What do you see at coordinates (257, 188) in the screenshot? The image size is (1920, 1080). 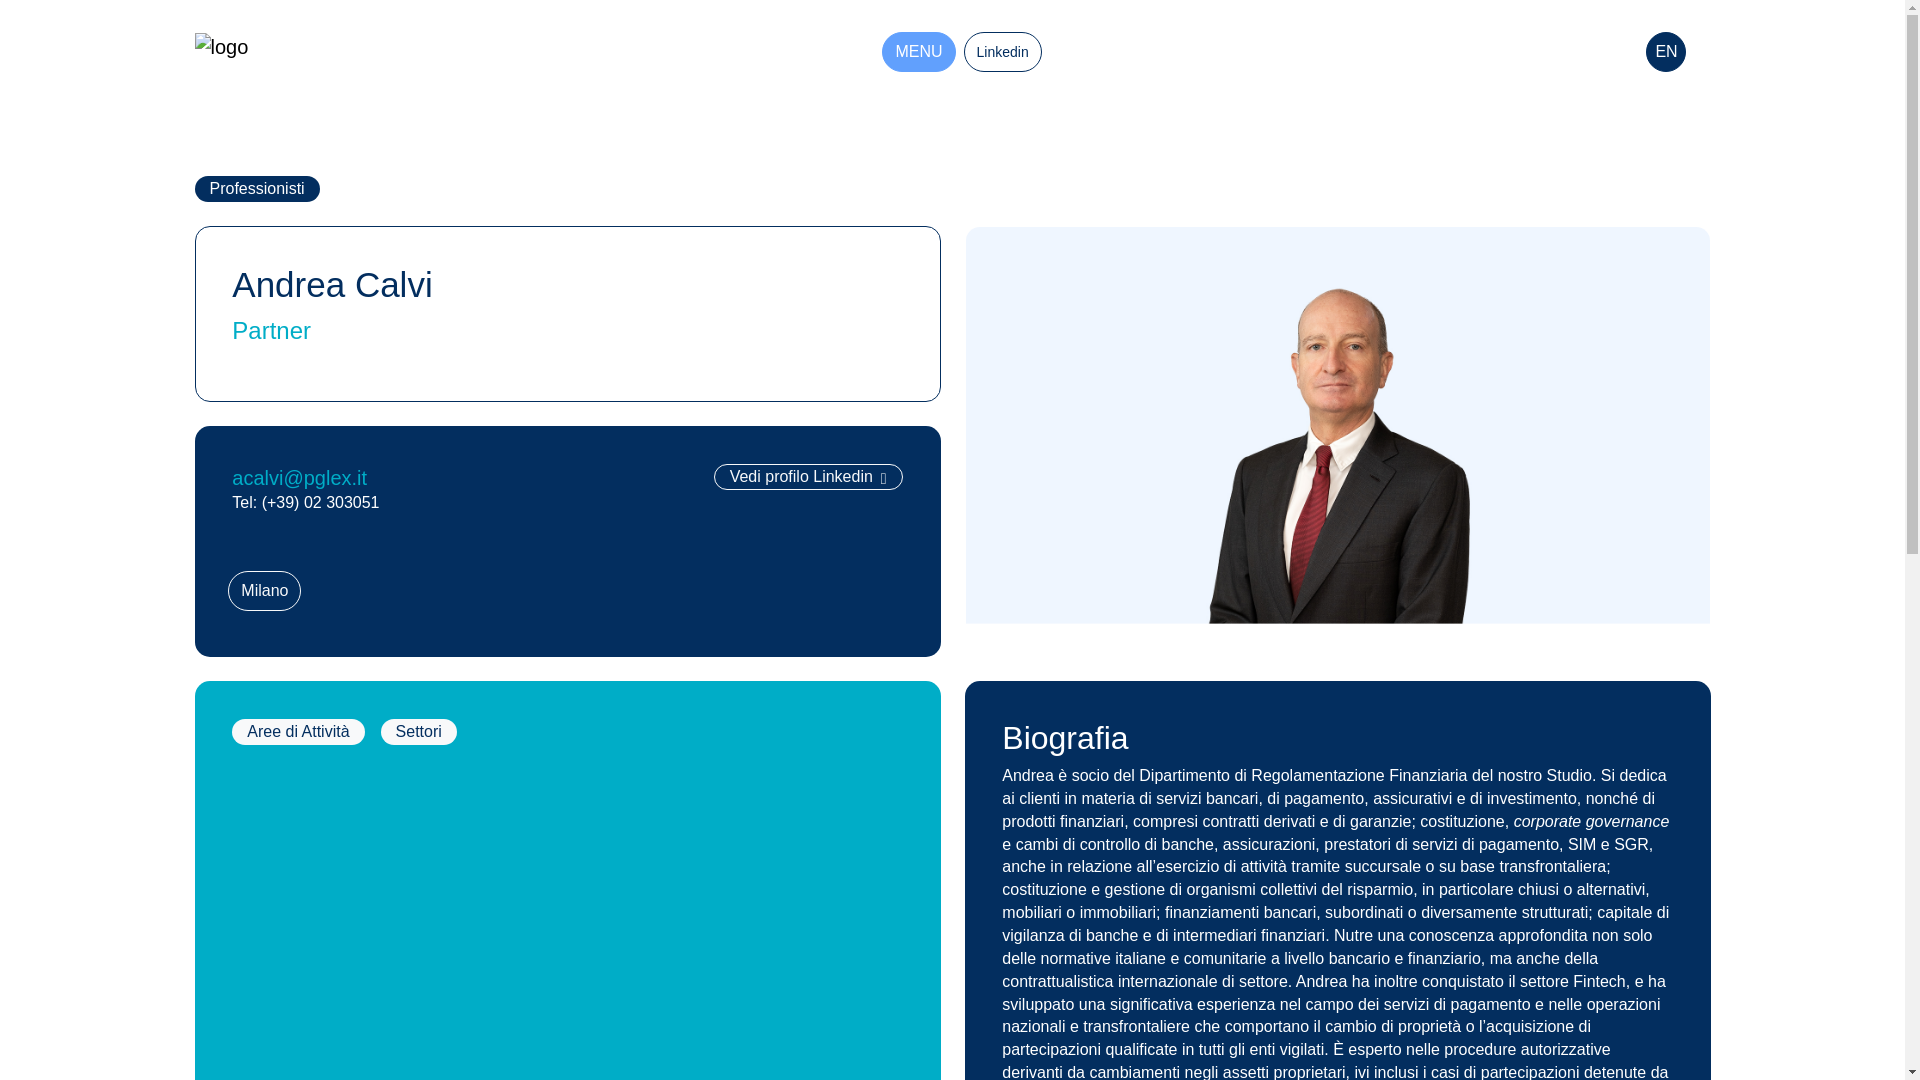 I see `Professionisti` at bounding box center [257, 188].